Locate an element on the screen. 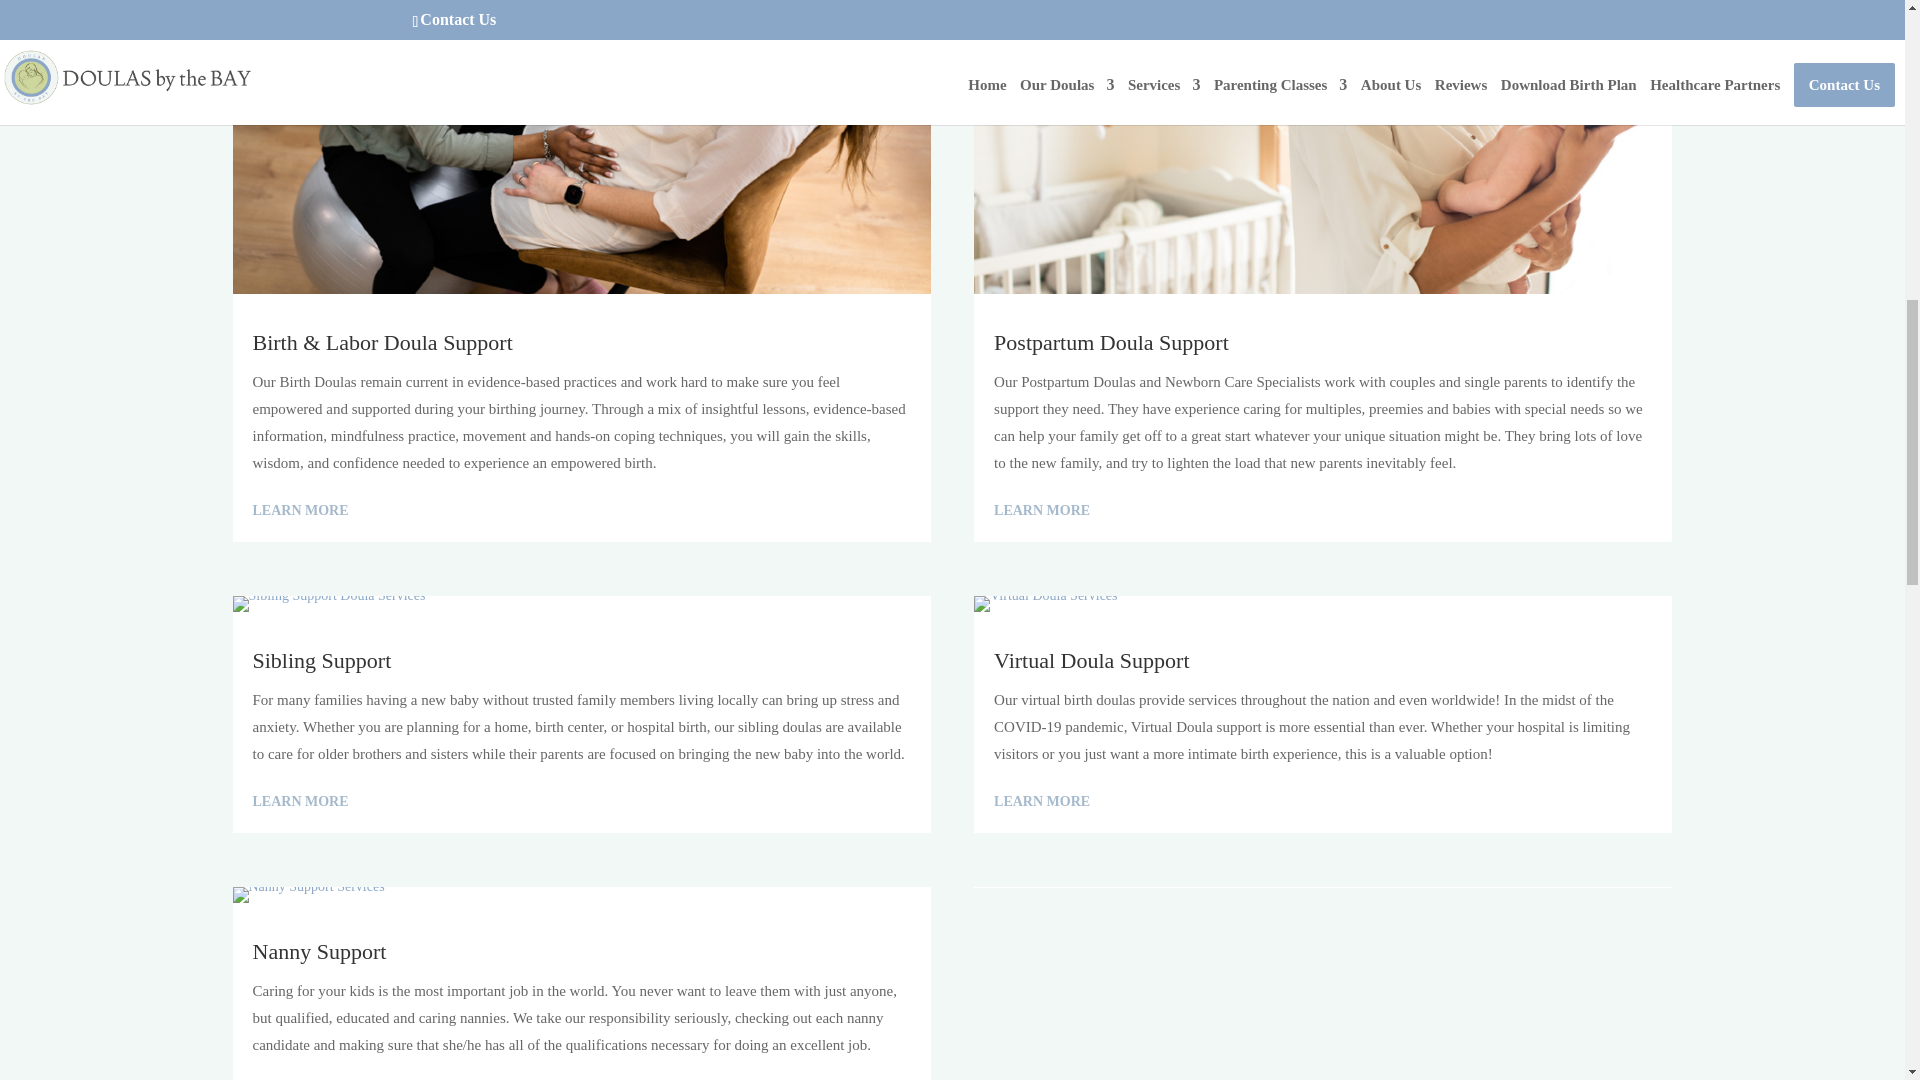  Virtual Doula Services is located at coordinates (1045, 604).